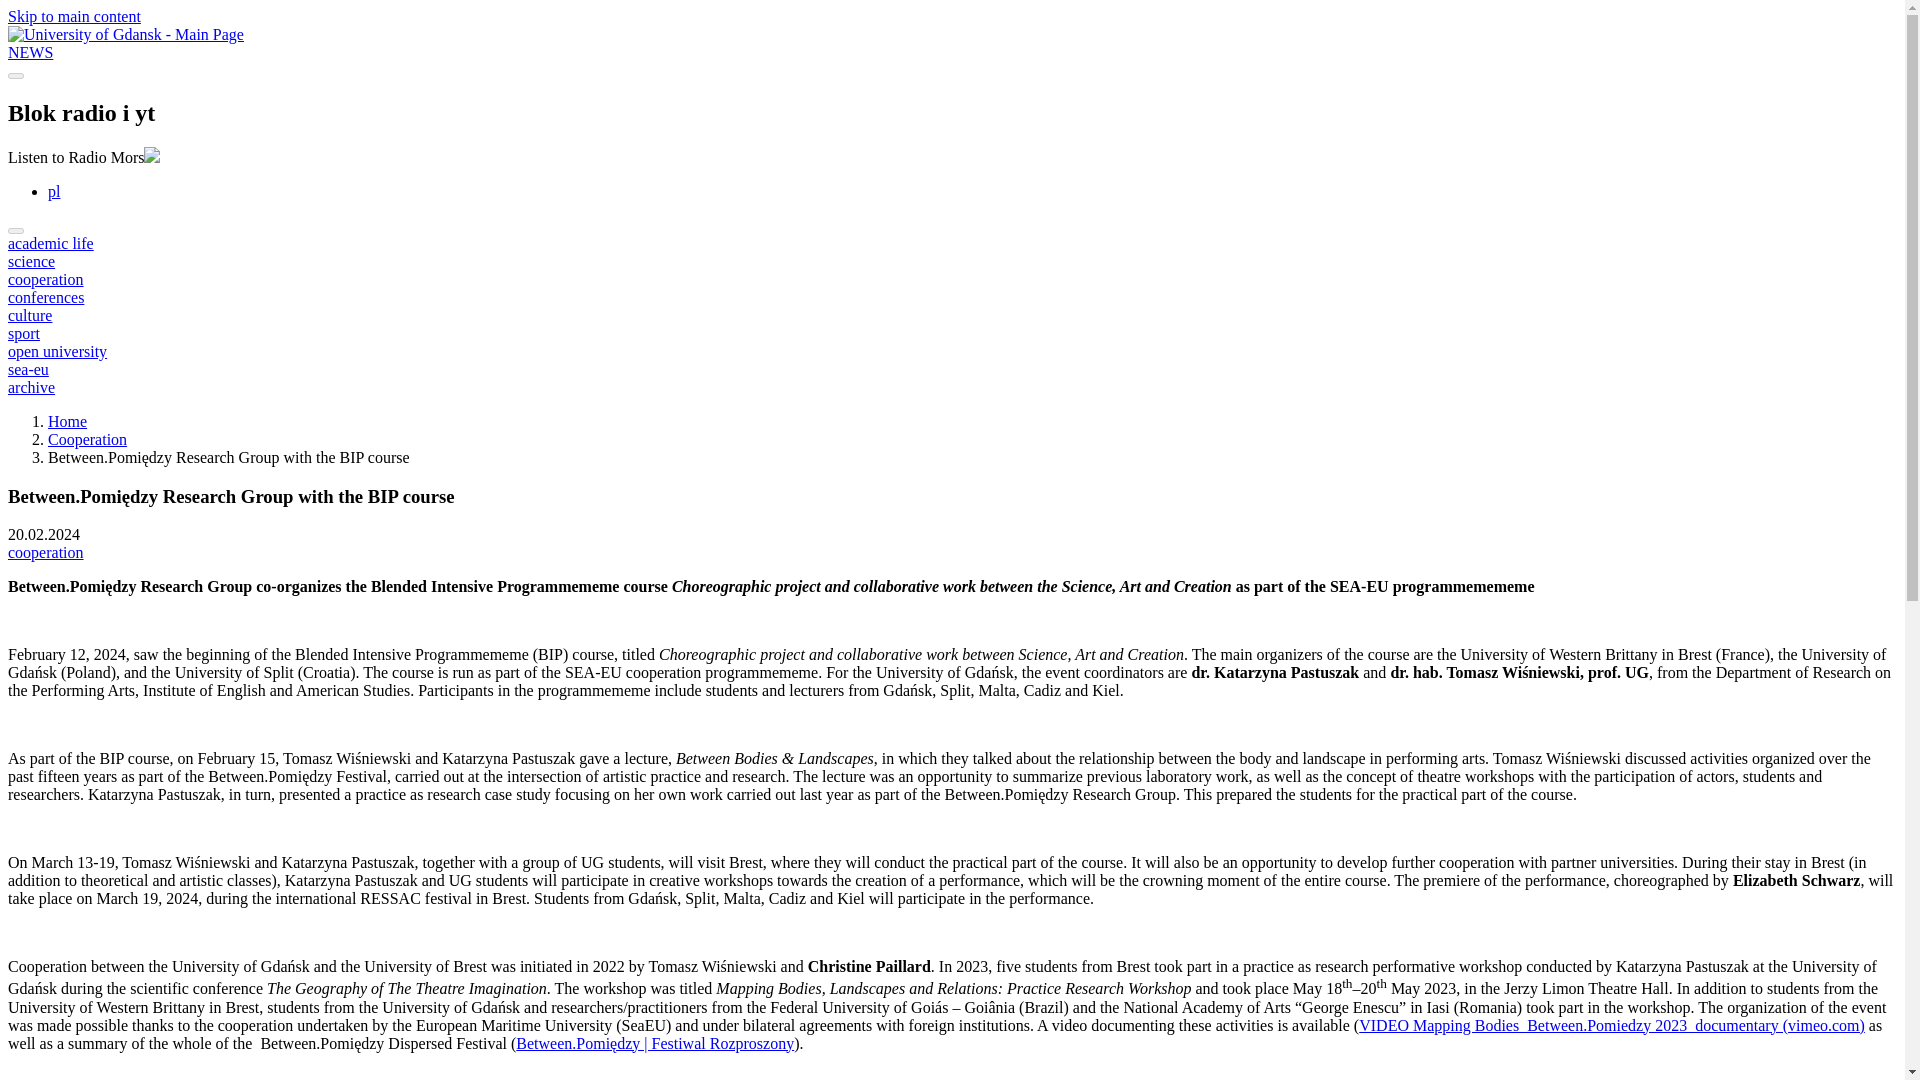  I want to click on Skip to main content, so click(74, 16).